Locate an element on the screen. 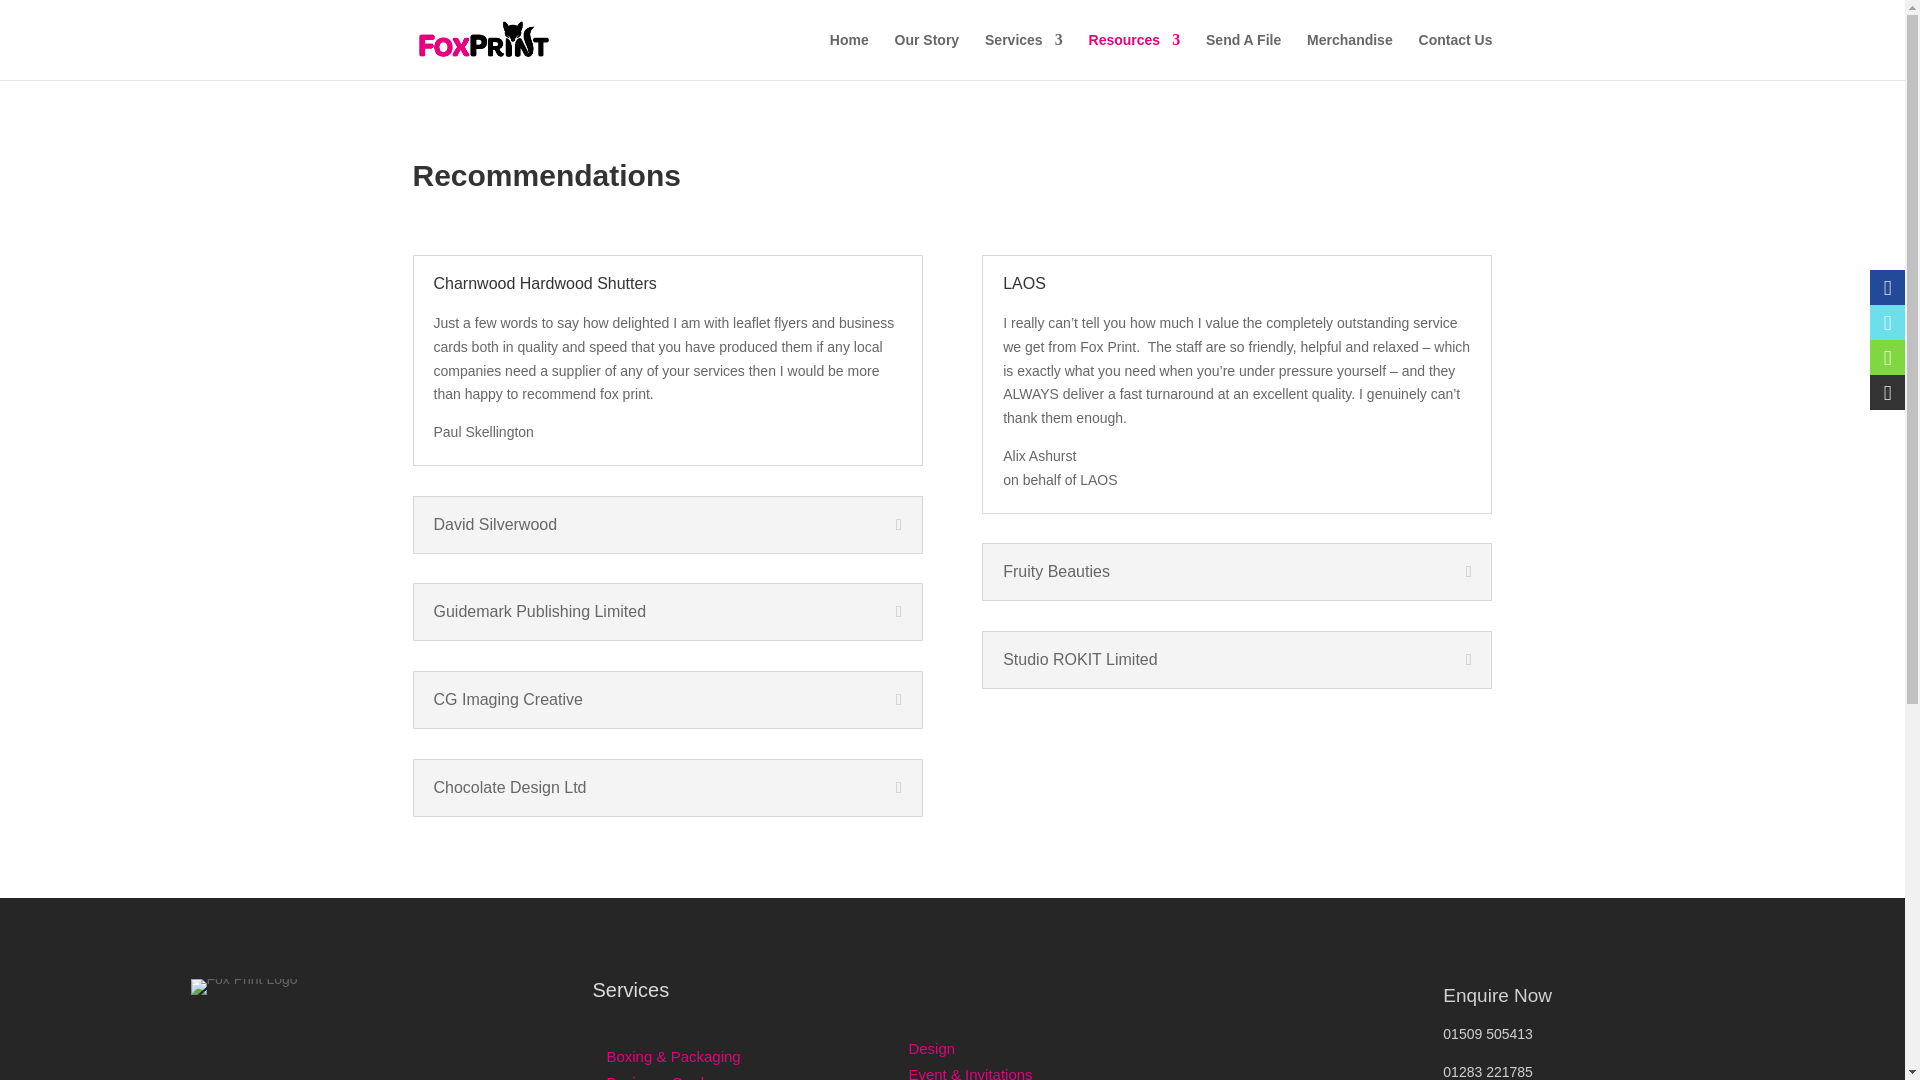  Resources is located at coordinates (1134, 56).